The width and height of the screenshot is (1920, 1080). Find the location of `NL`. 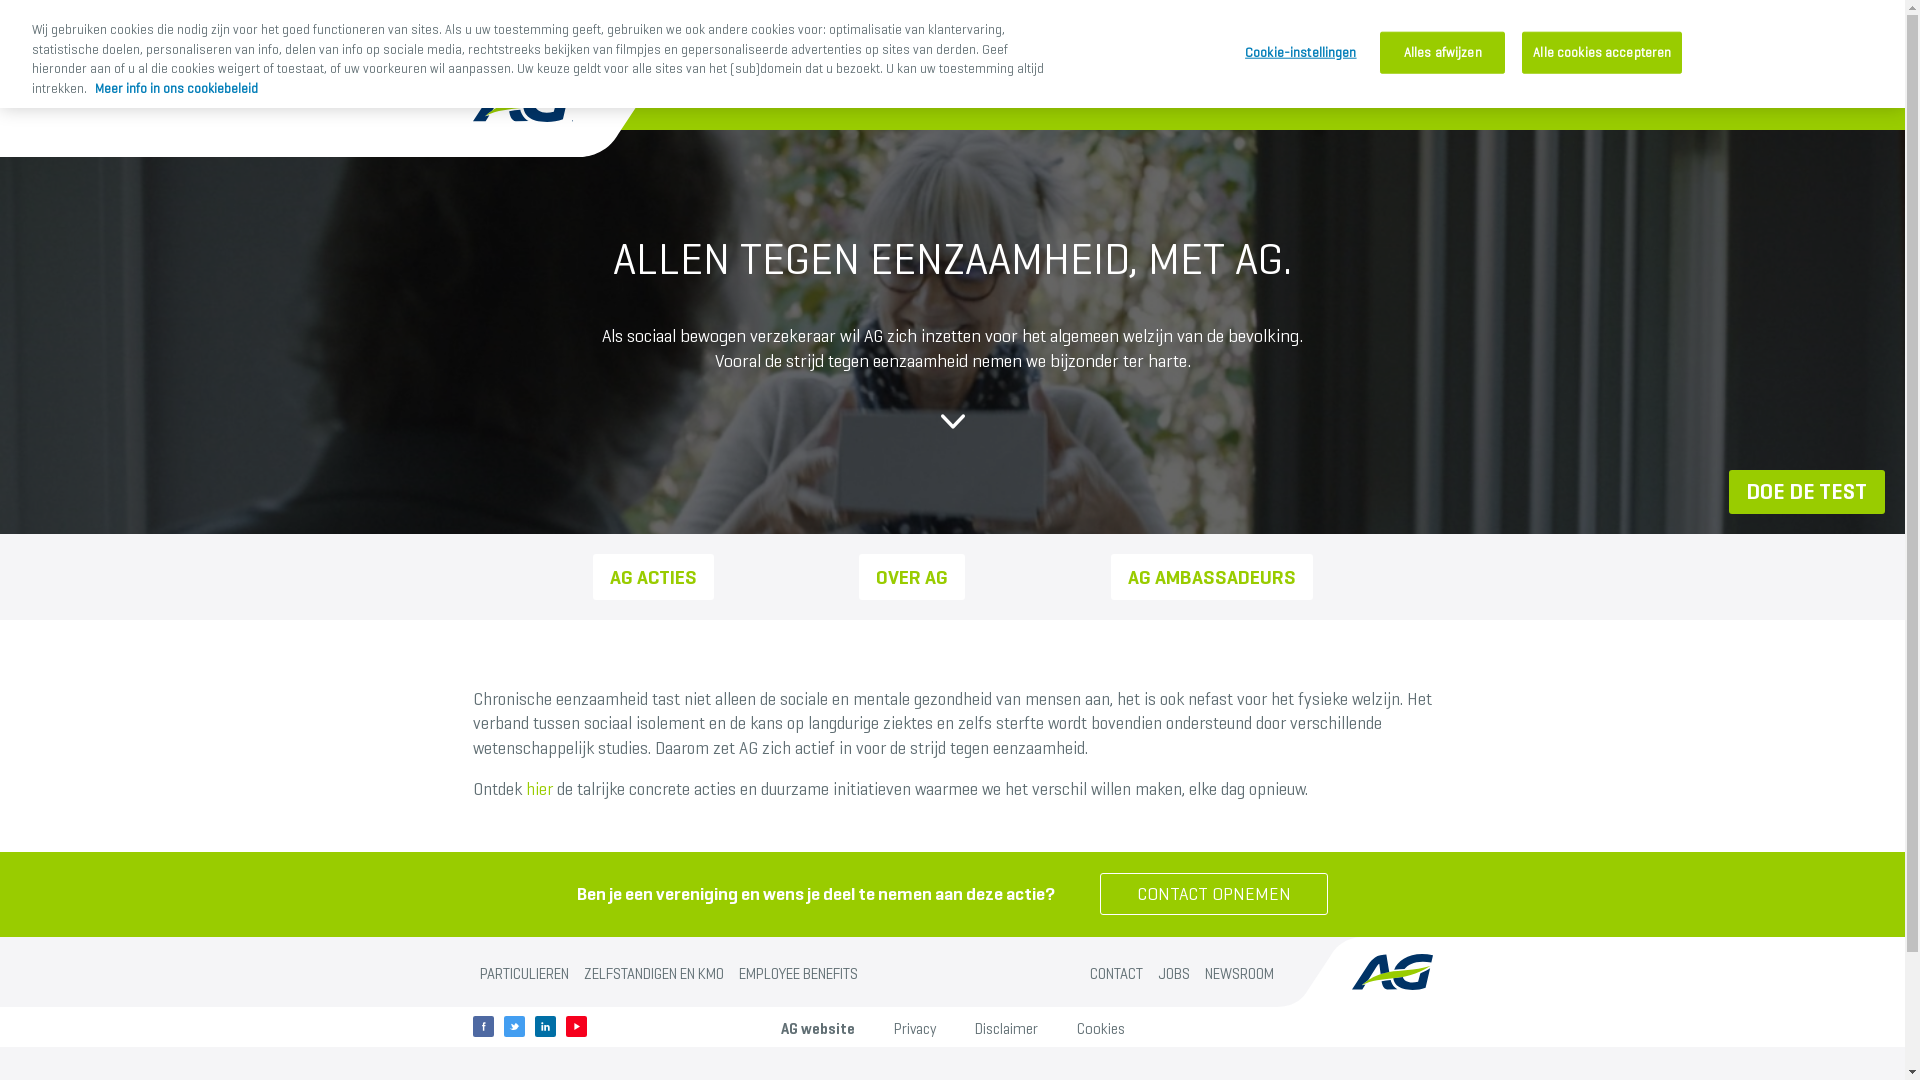

NL is located at coordinates (1410, 38).